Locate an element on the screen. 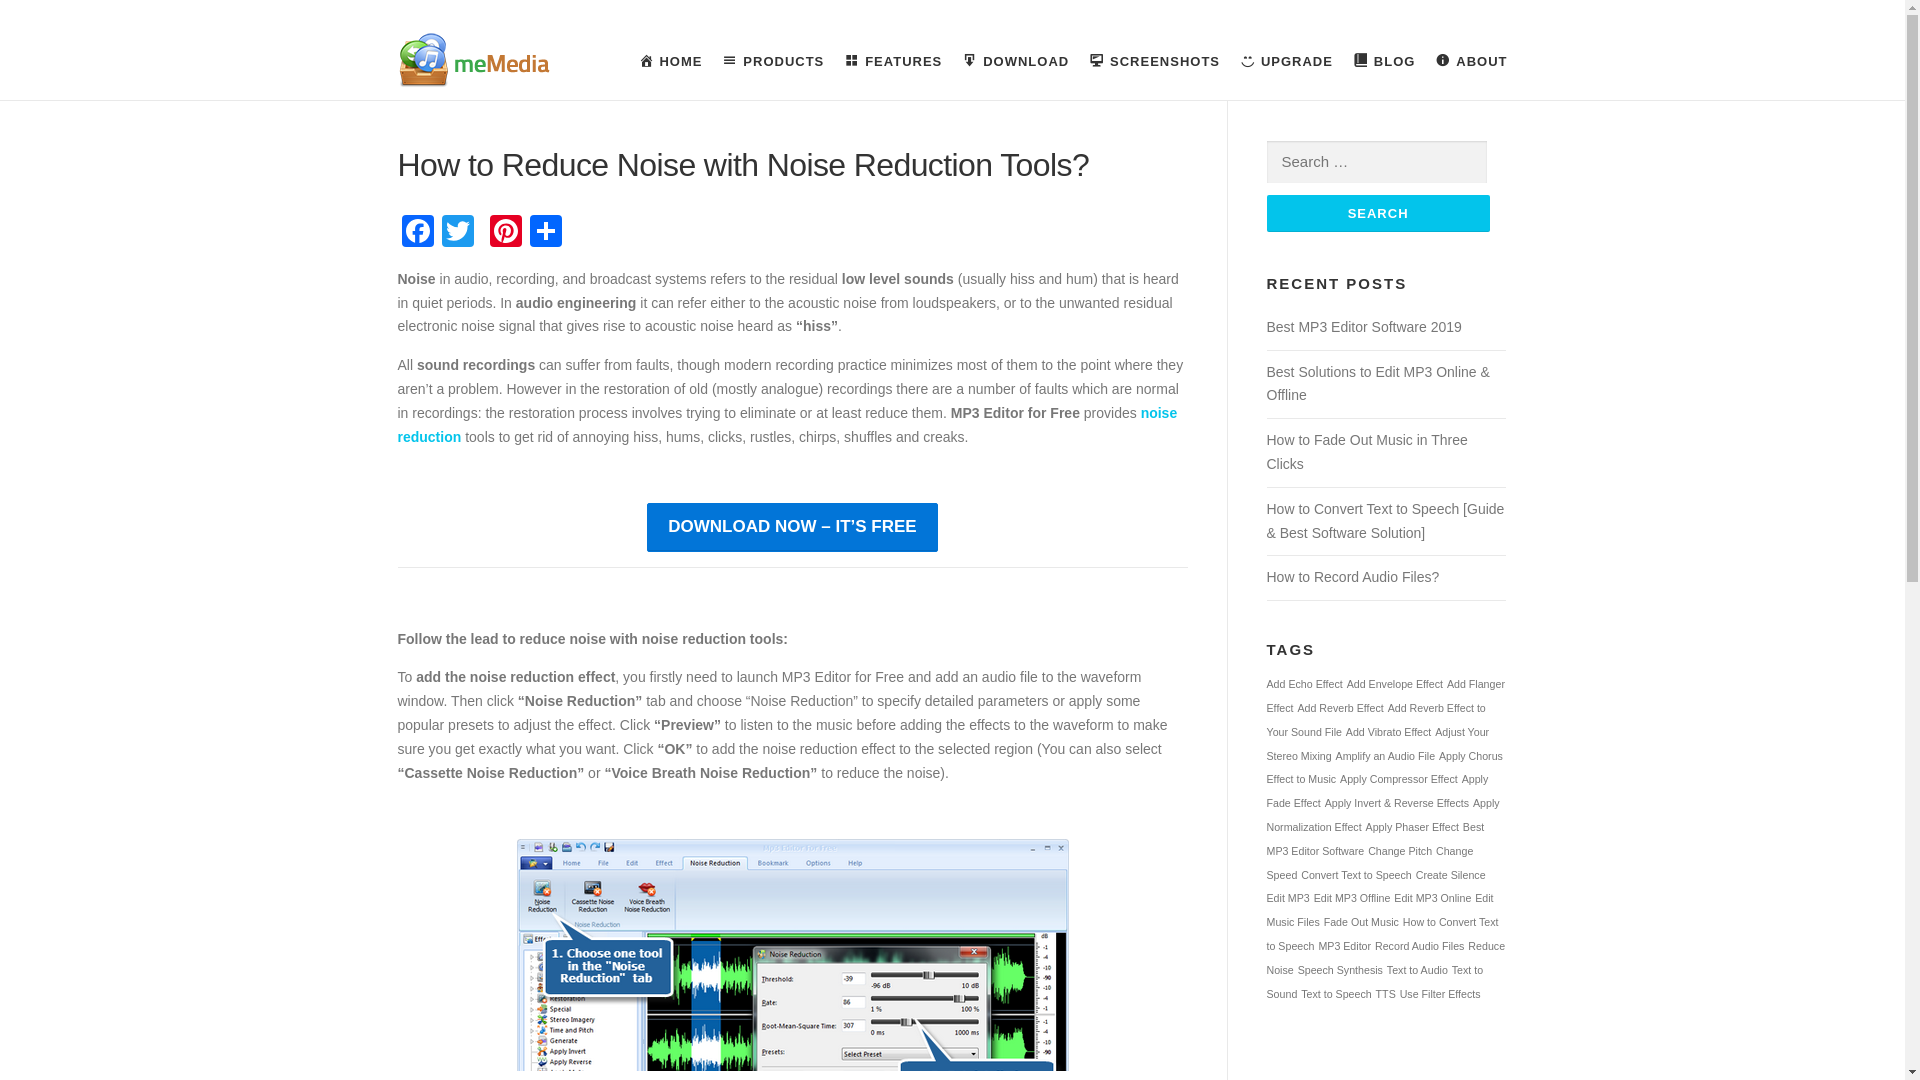 This screenshot has width=1920, height=1080. PRODUCTS is located at coordinates (772, 62).